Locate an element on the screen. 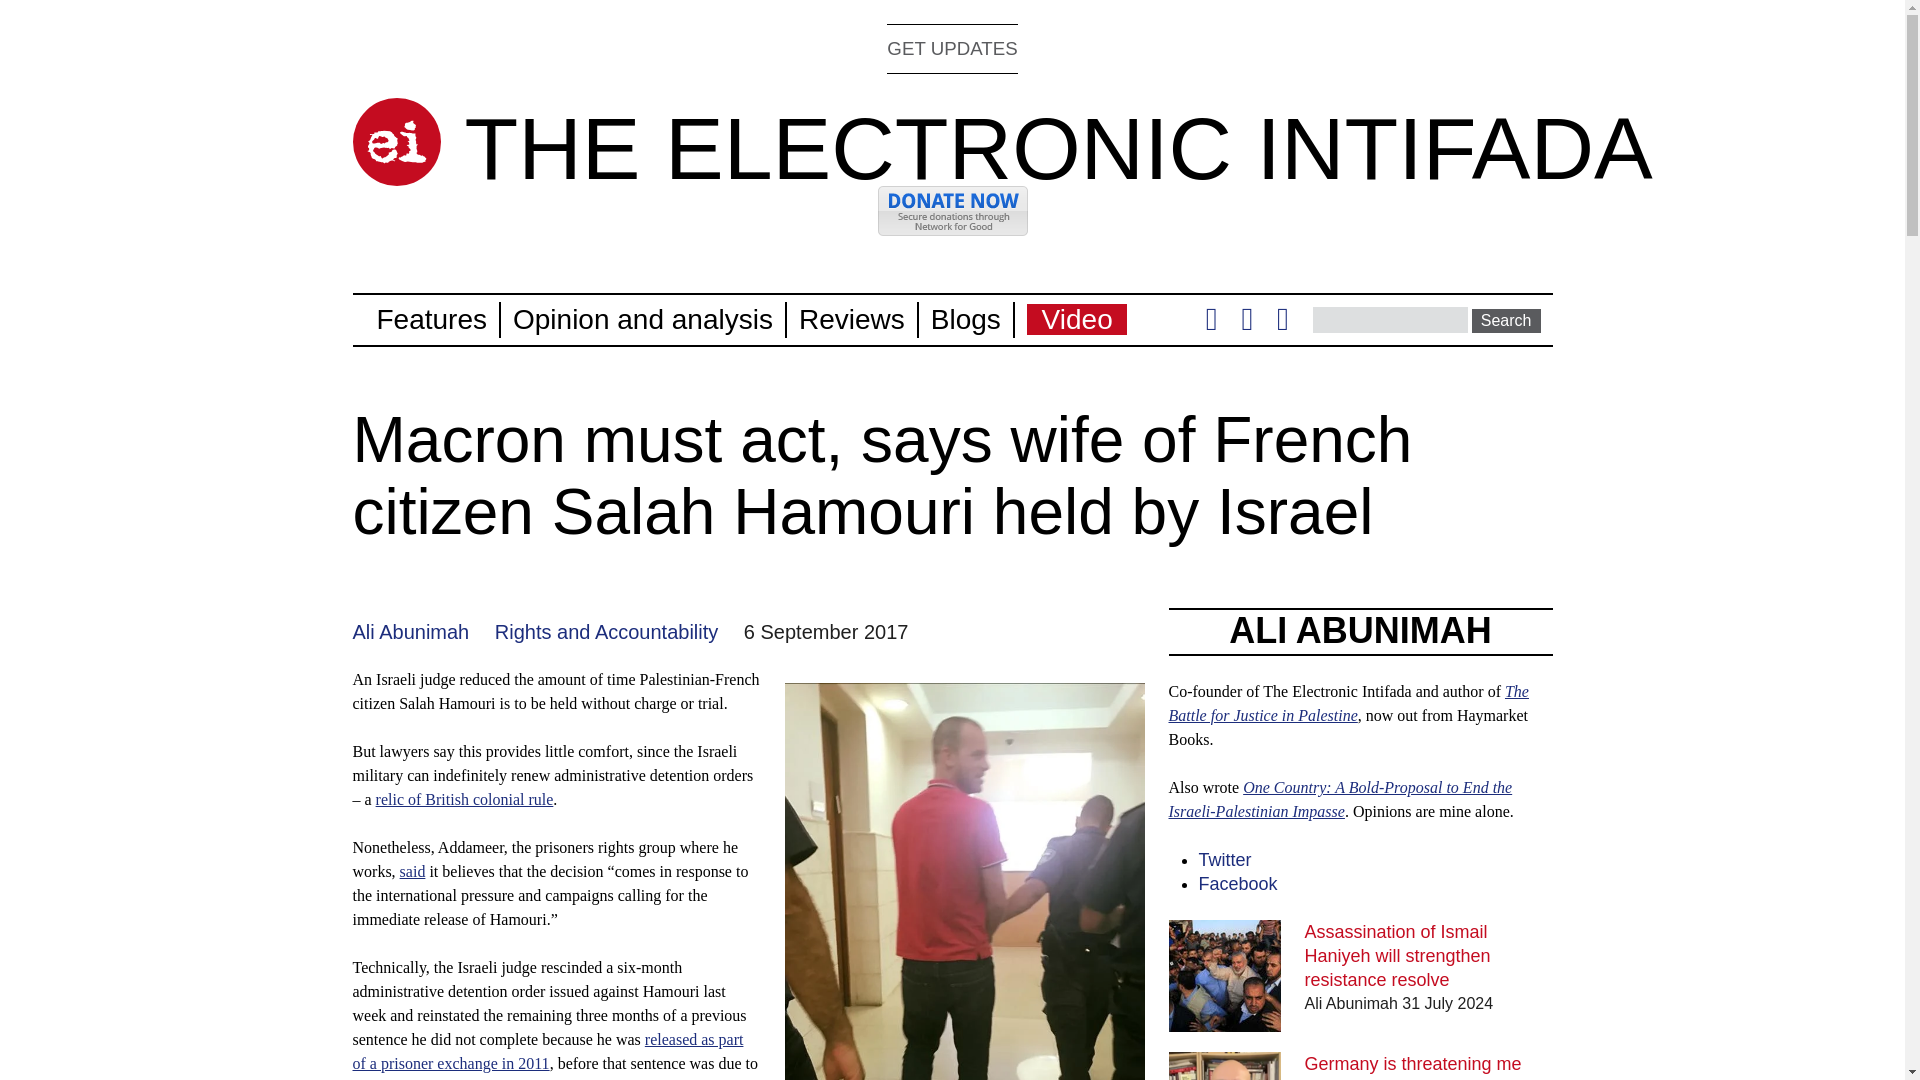 The height and width of the screenshot is (1080, 1920). Enter the terms you wish to search for. is located at coordinates (1390, 319).